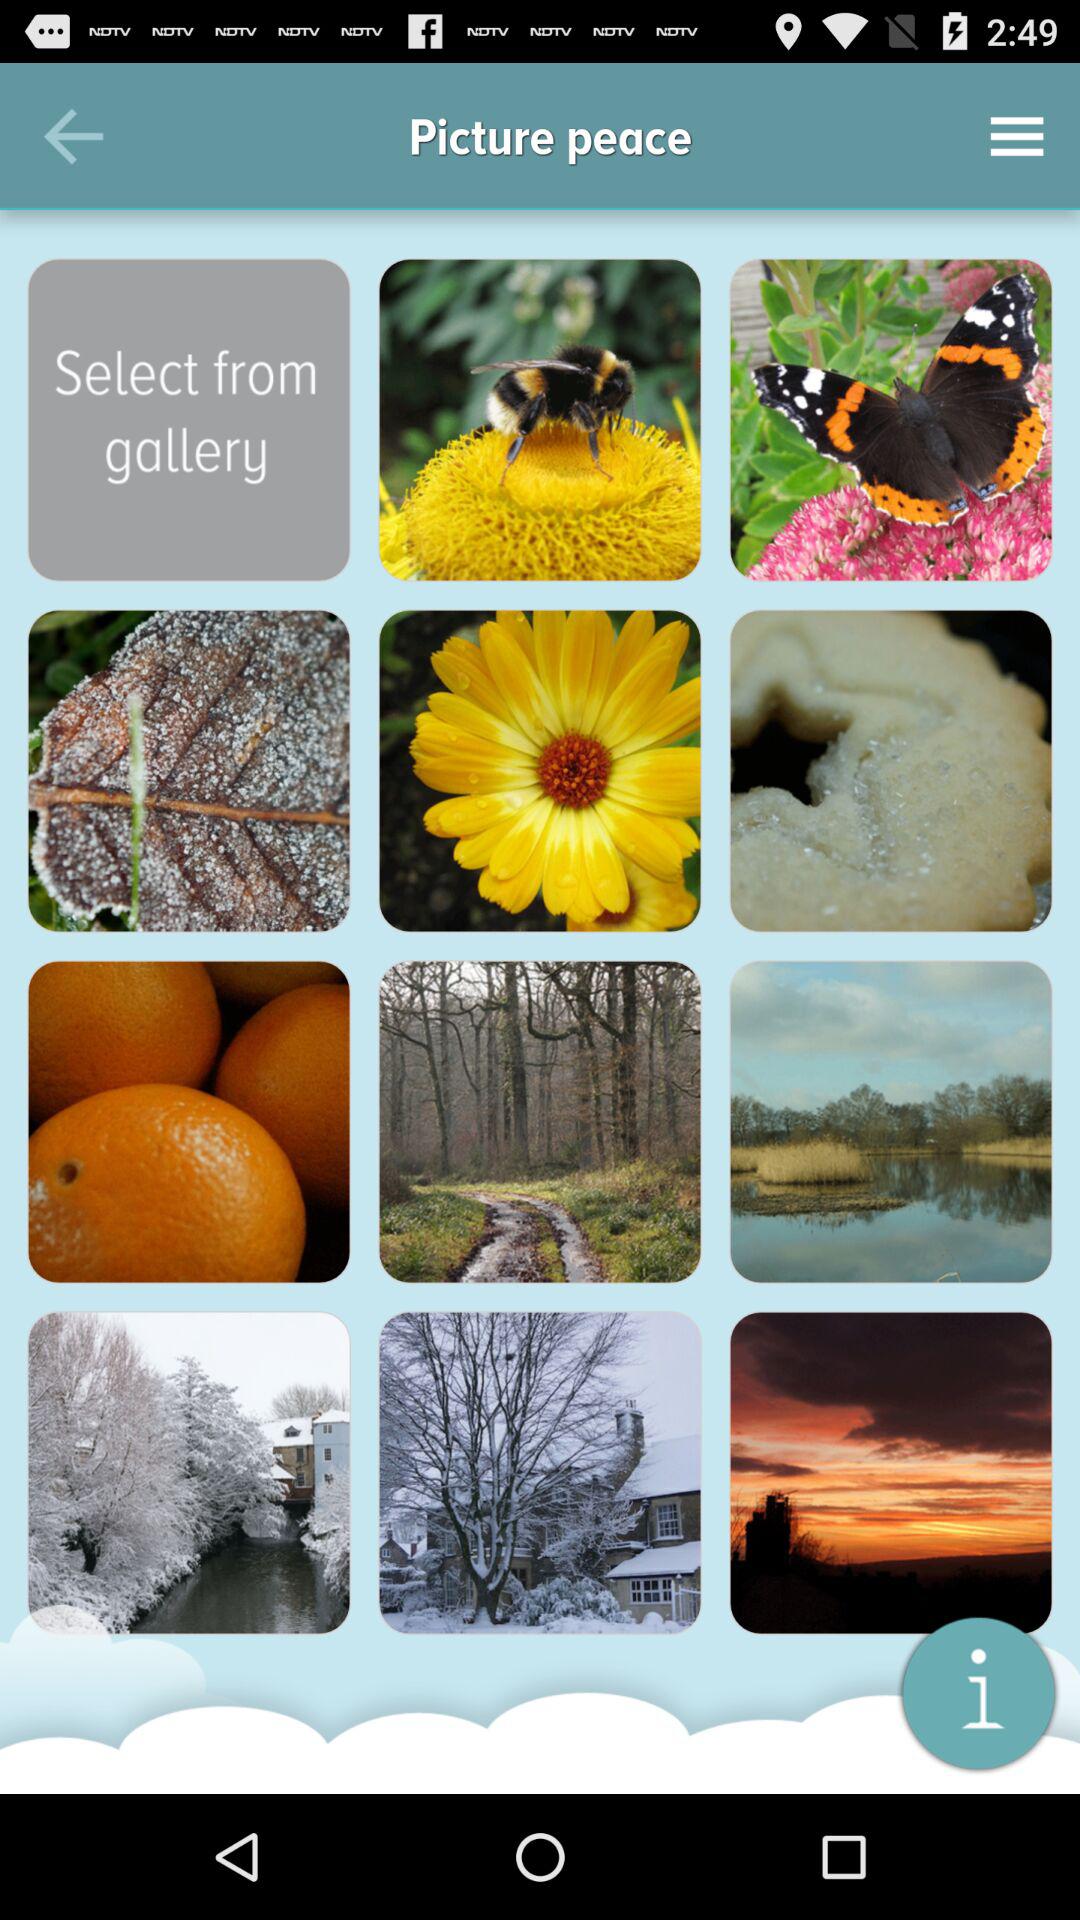 The image size is (1080, 1920). I want to click on choose this picture, so click(189, 1473).